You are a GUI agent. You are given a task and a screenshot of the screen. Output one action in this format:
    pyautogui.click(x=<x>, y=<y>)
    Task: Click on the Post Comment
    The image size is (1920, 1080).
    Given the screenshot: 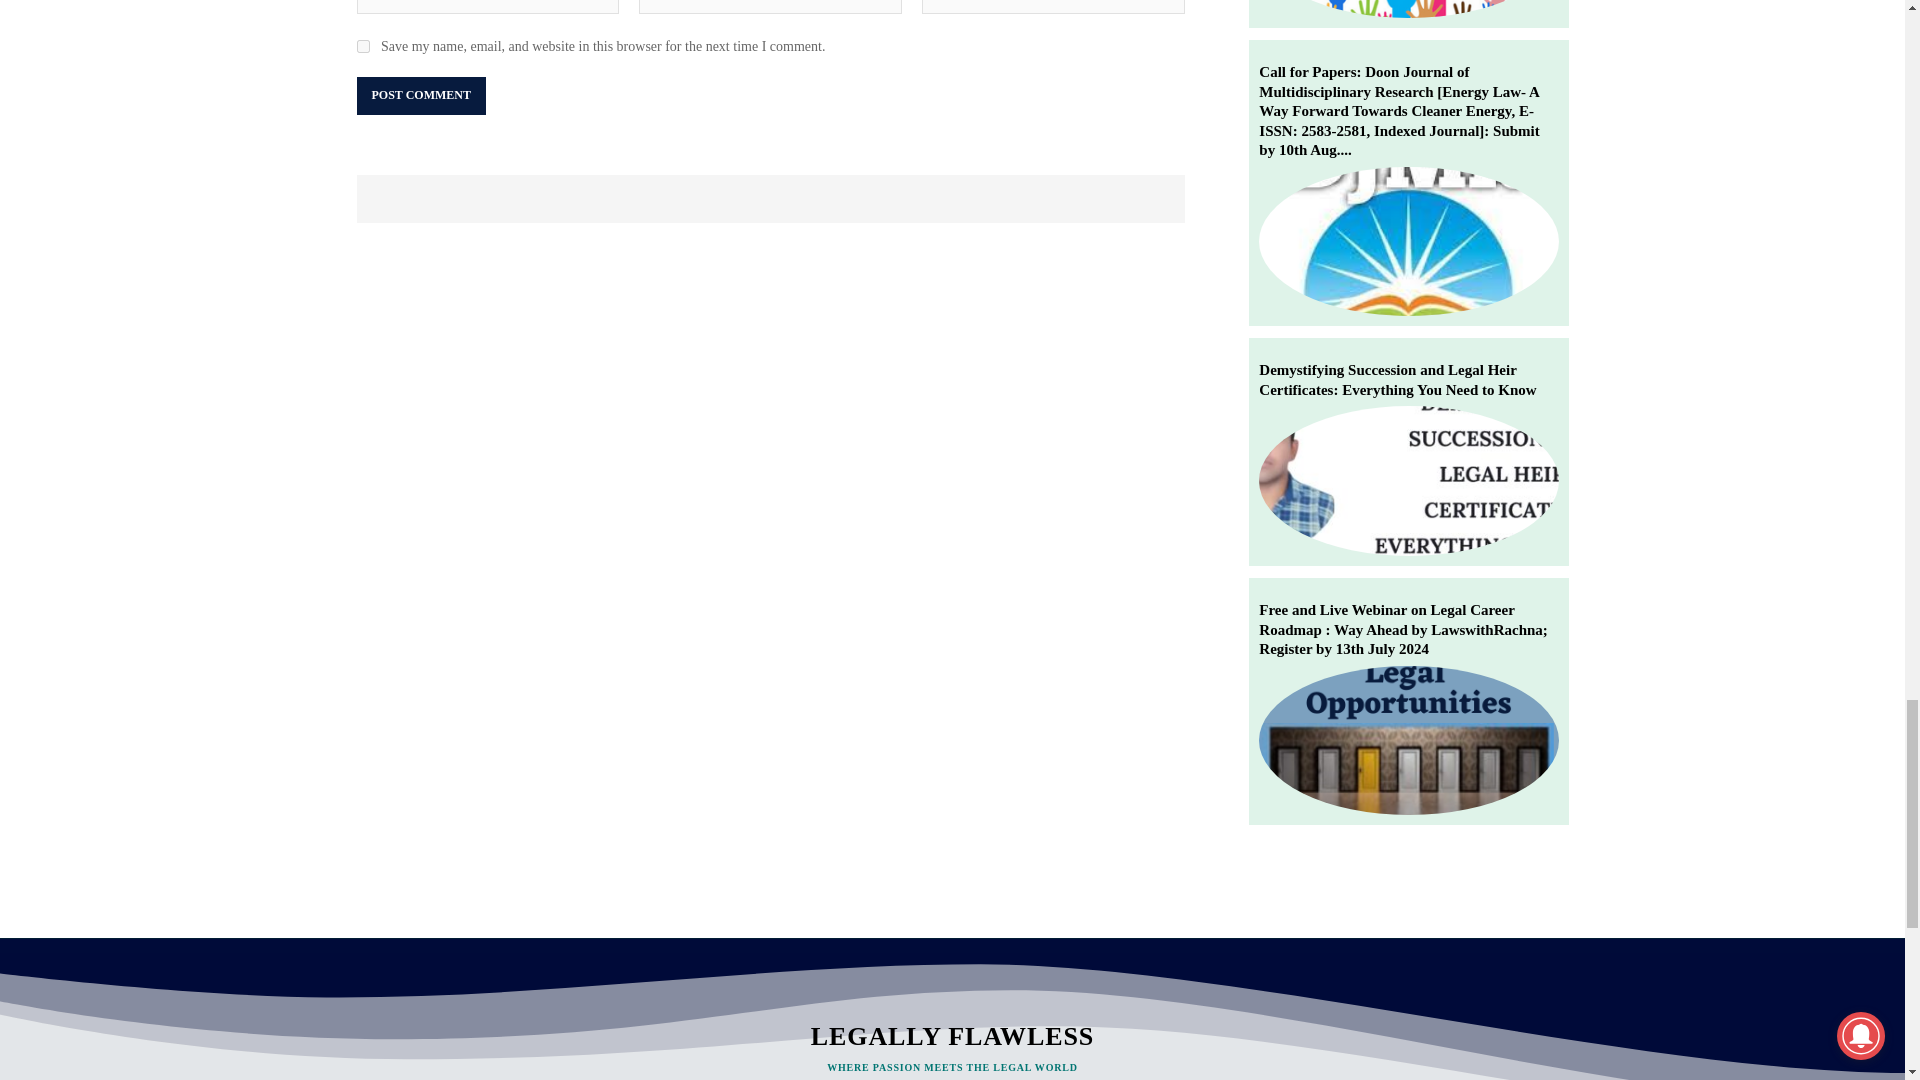 What is the action you would take?
    pyautogui.click(x=420, y=95)
    